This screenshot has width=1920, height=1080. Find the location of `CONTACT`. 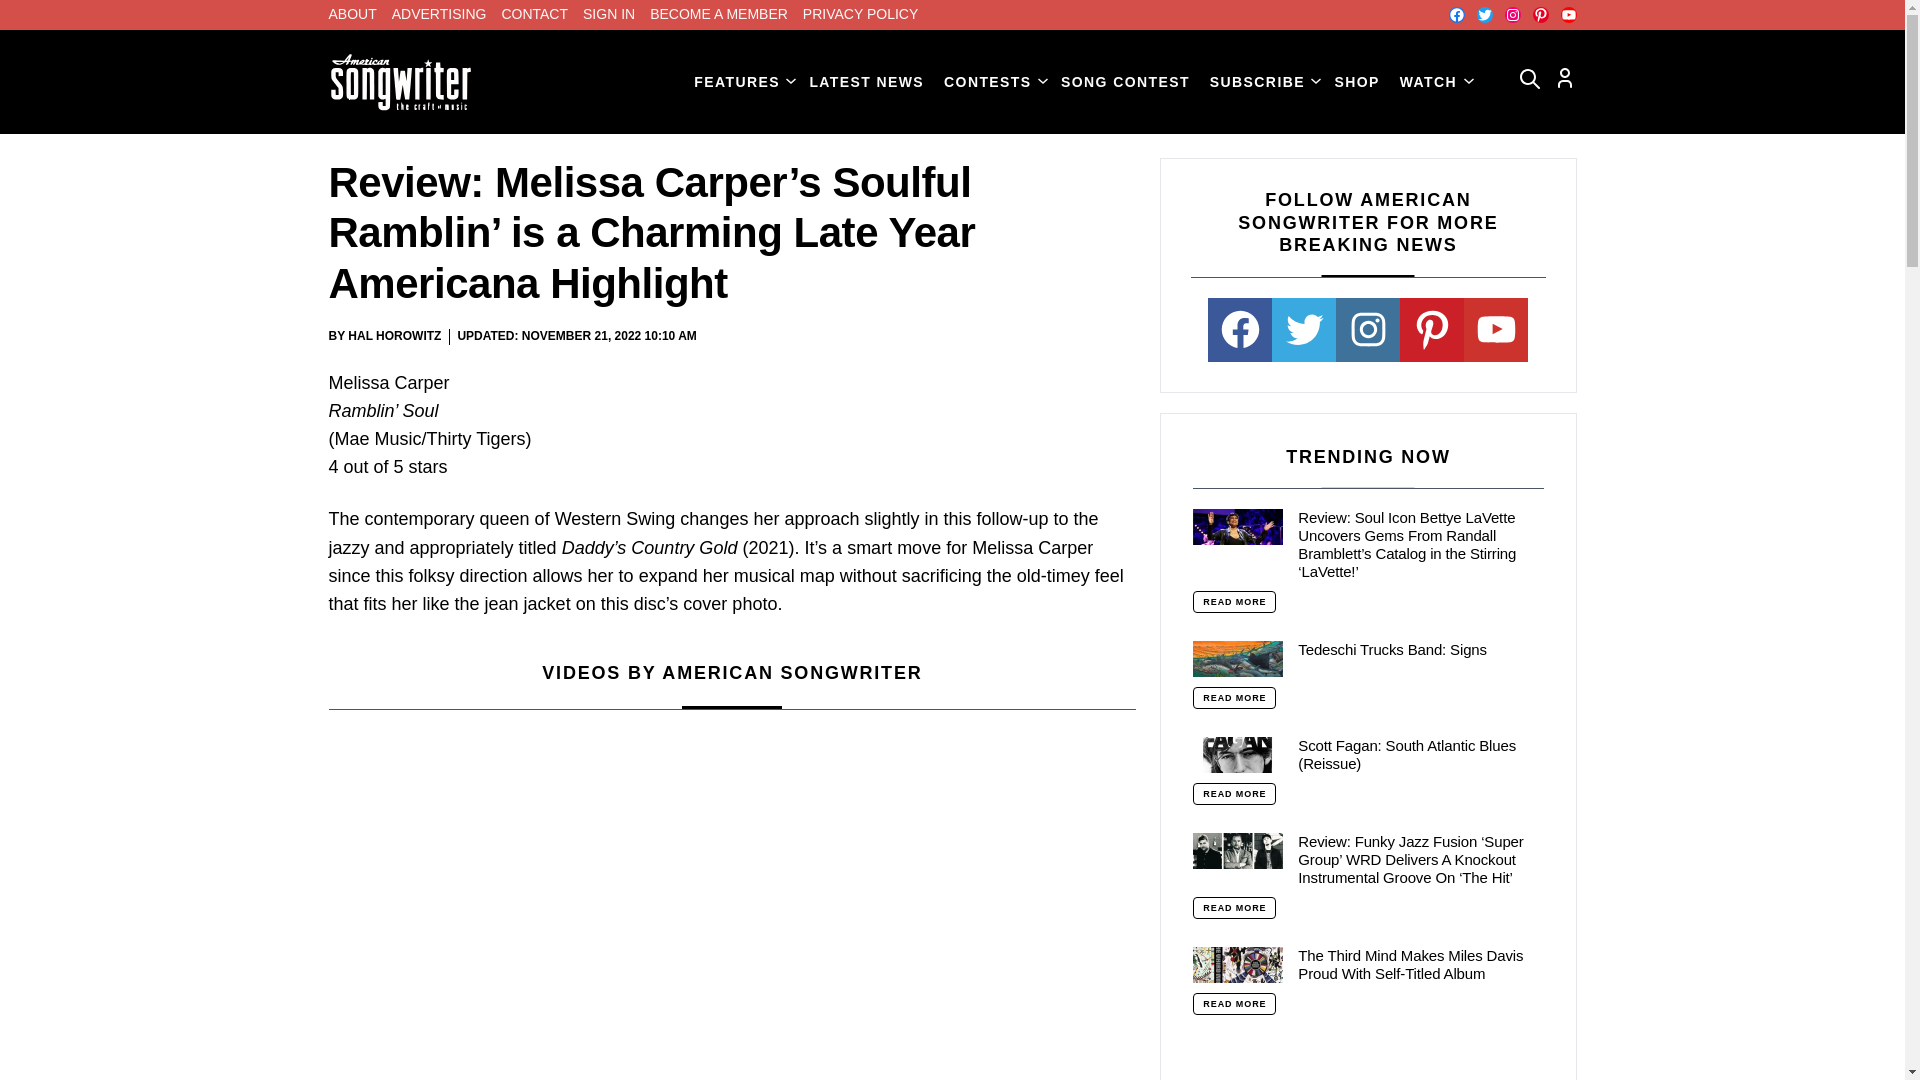

CONTACT is located at coordinates (534, 14).